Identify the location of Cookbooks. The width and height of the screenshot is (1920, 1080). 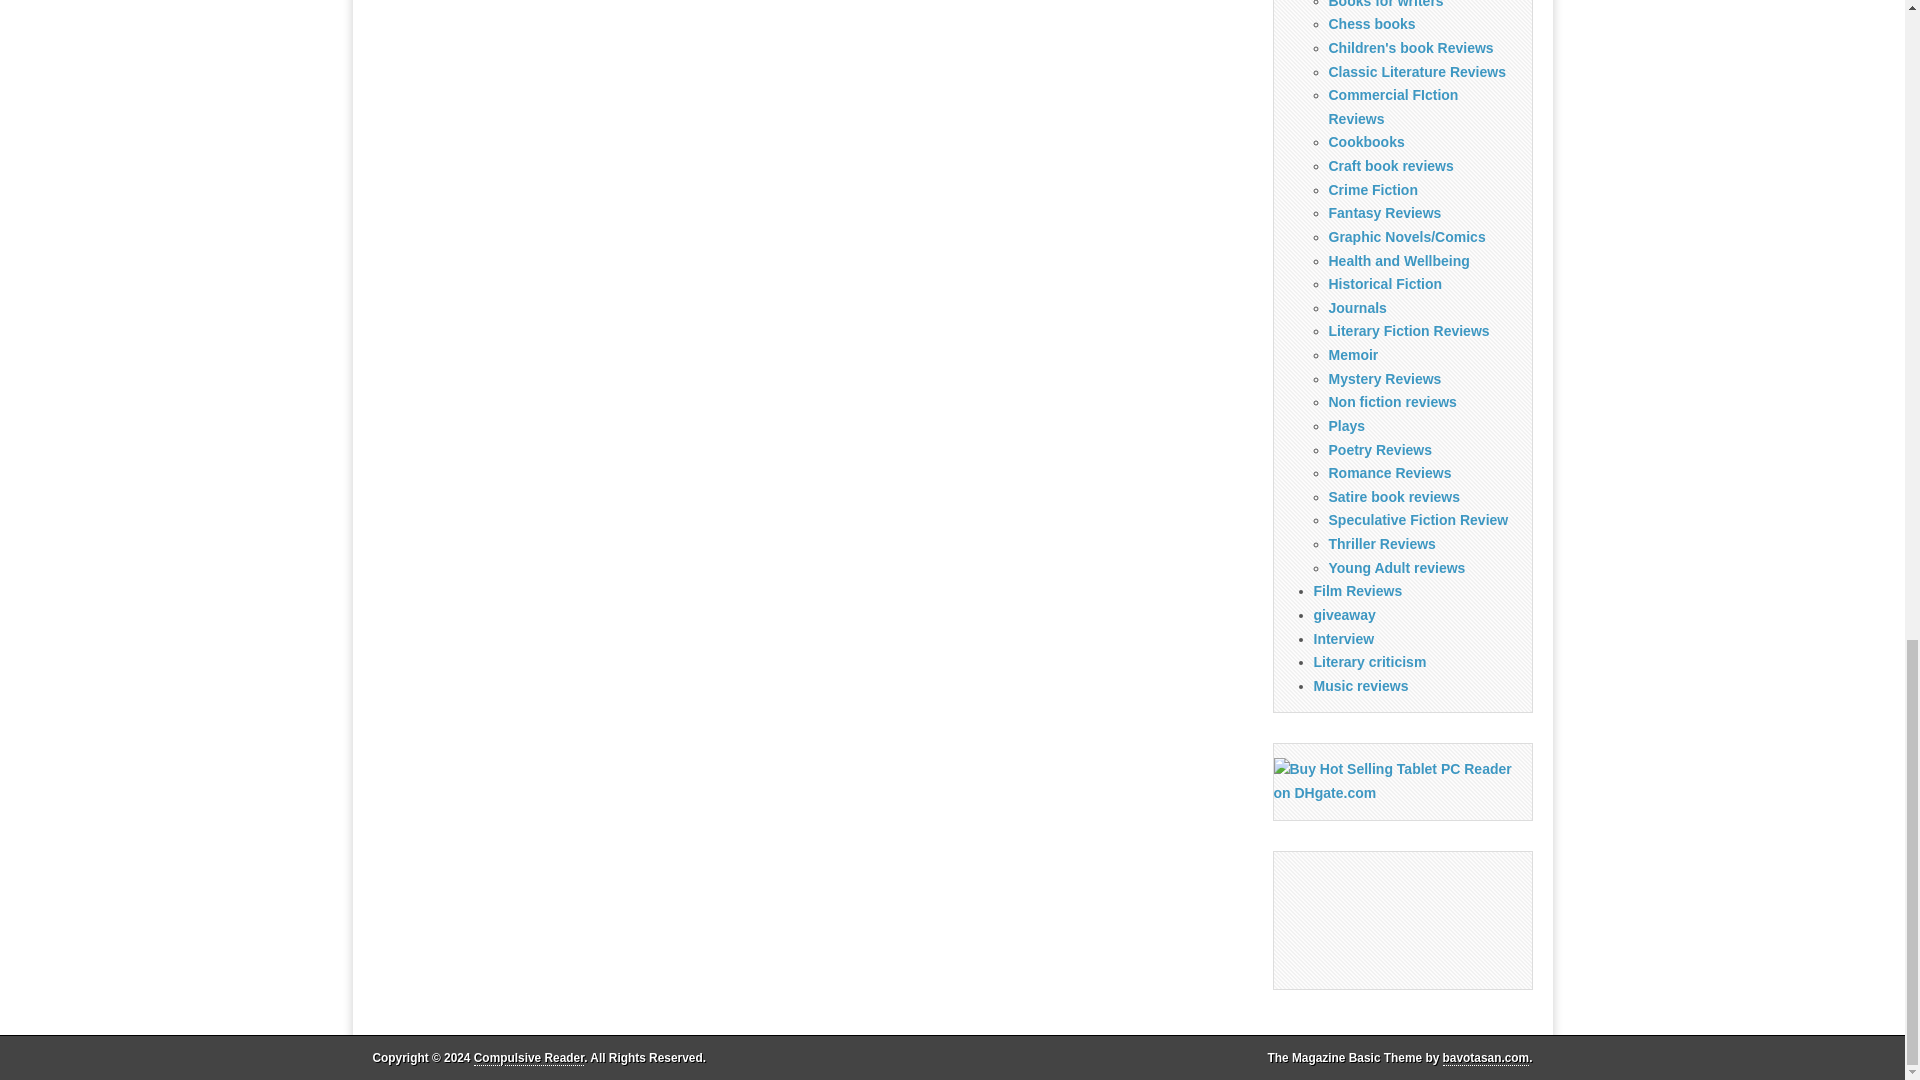
(1366, 142).